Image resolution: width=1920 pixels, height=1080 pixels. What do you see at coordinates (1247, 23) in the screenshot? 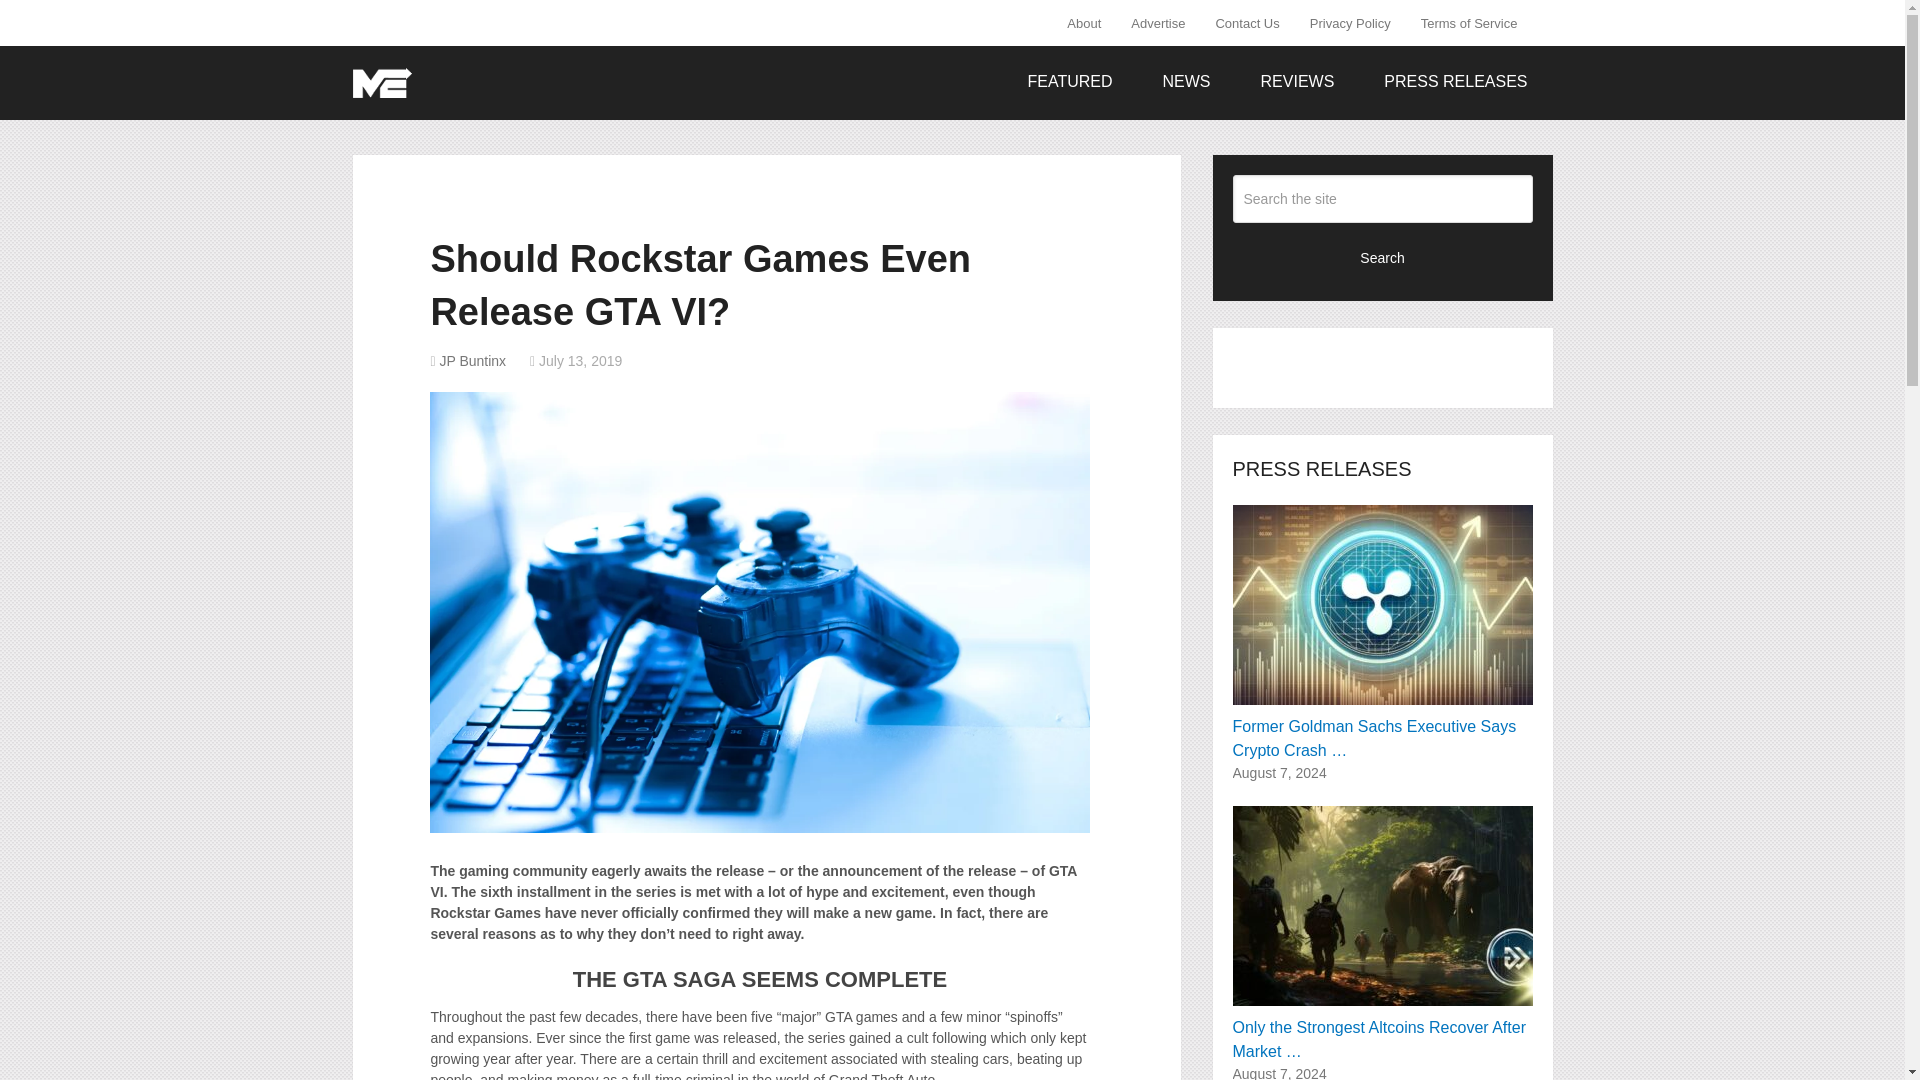
I see `Contact Us` at bounding box center [1247, 23].